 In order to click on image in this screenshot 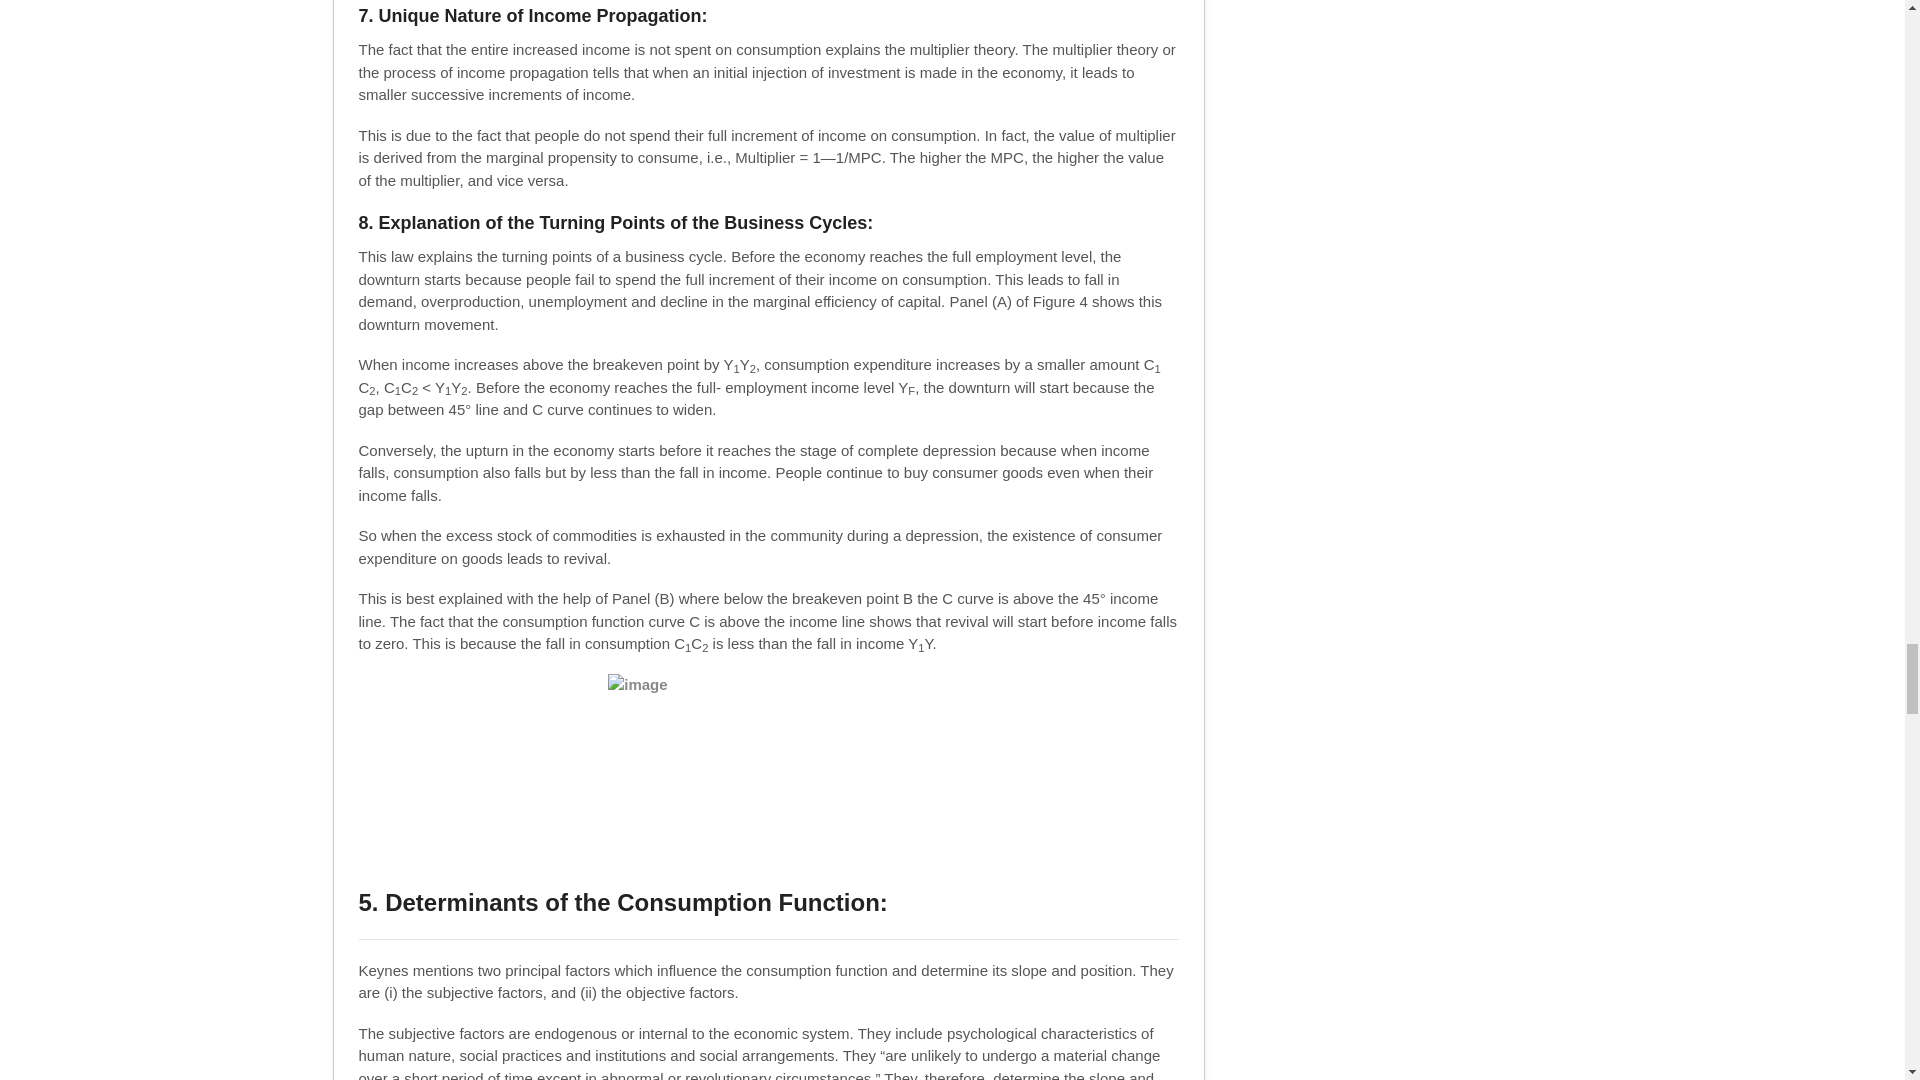, I will do `click(768, 770)`.